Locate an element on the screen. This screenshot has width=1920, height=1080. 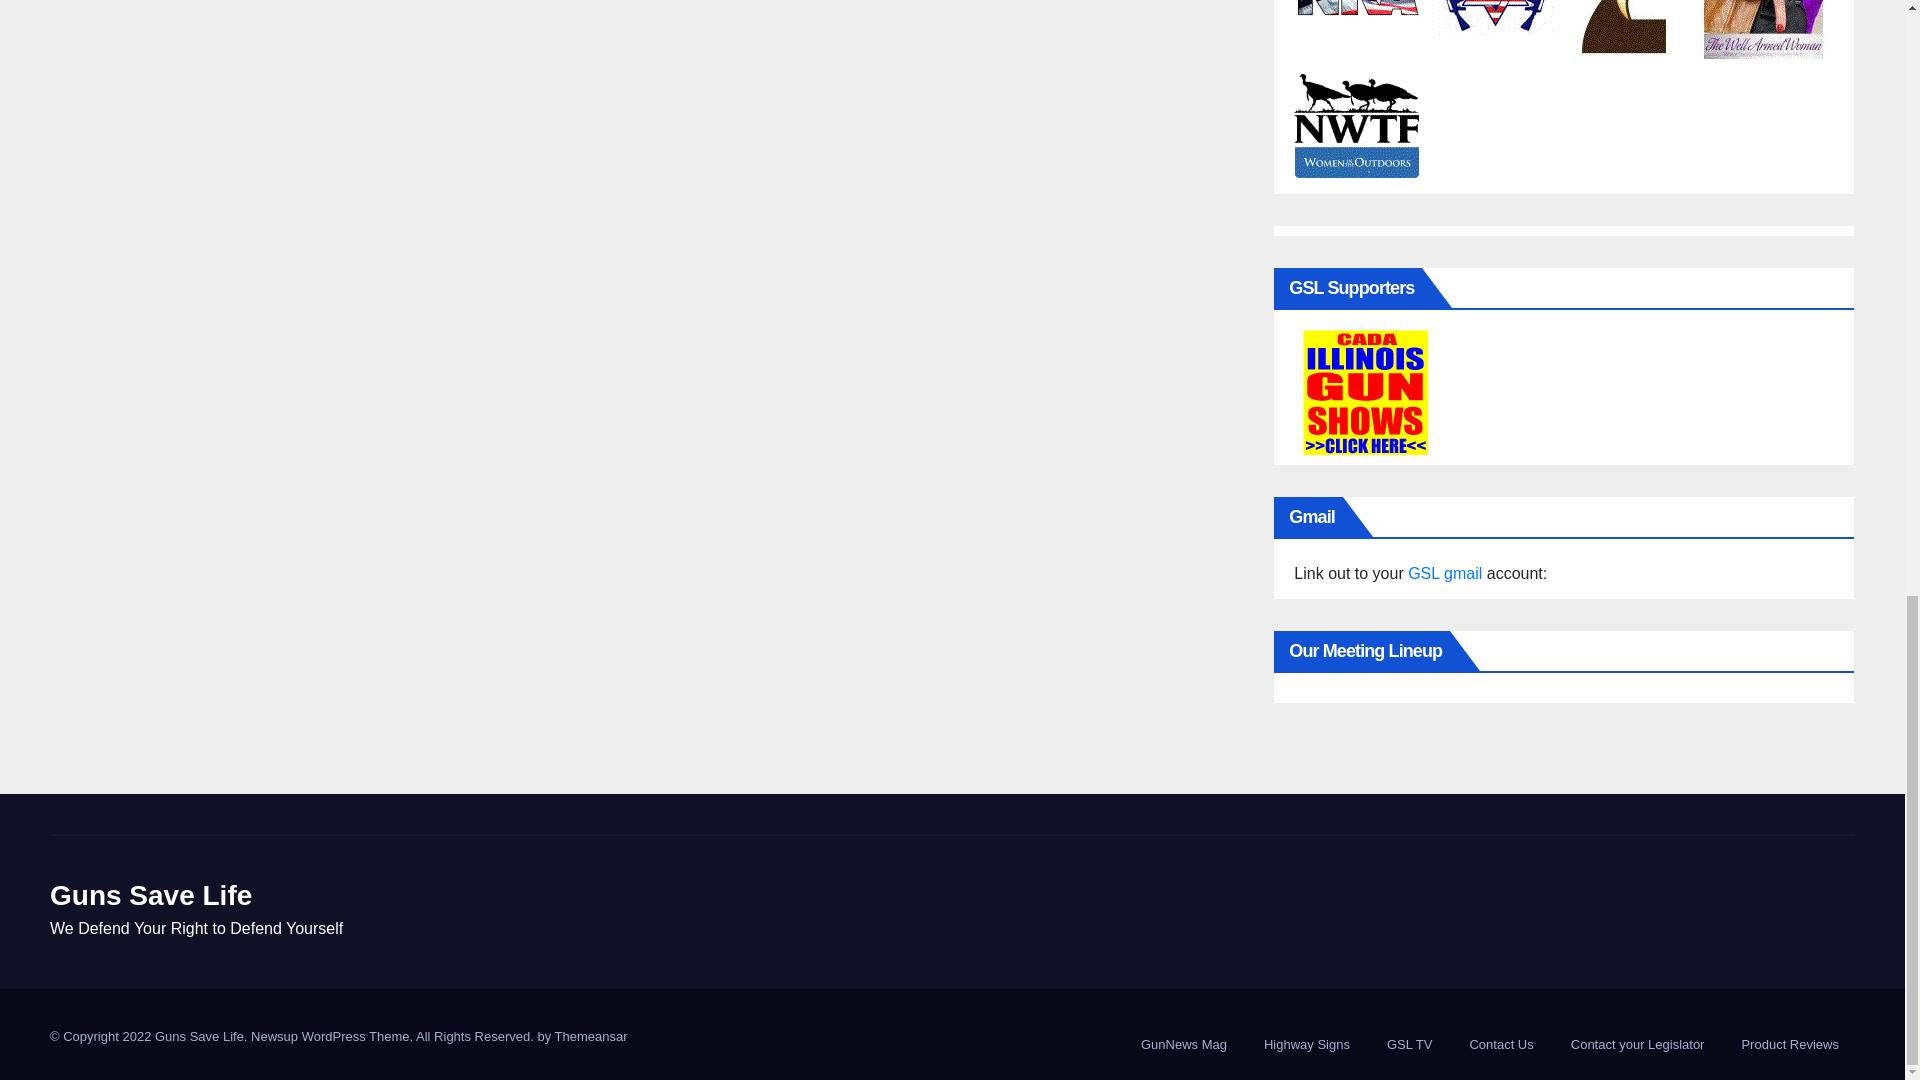
GSL TV is located at coordinates (1410, 1044).